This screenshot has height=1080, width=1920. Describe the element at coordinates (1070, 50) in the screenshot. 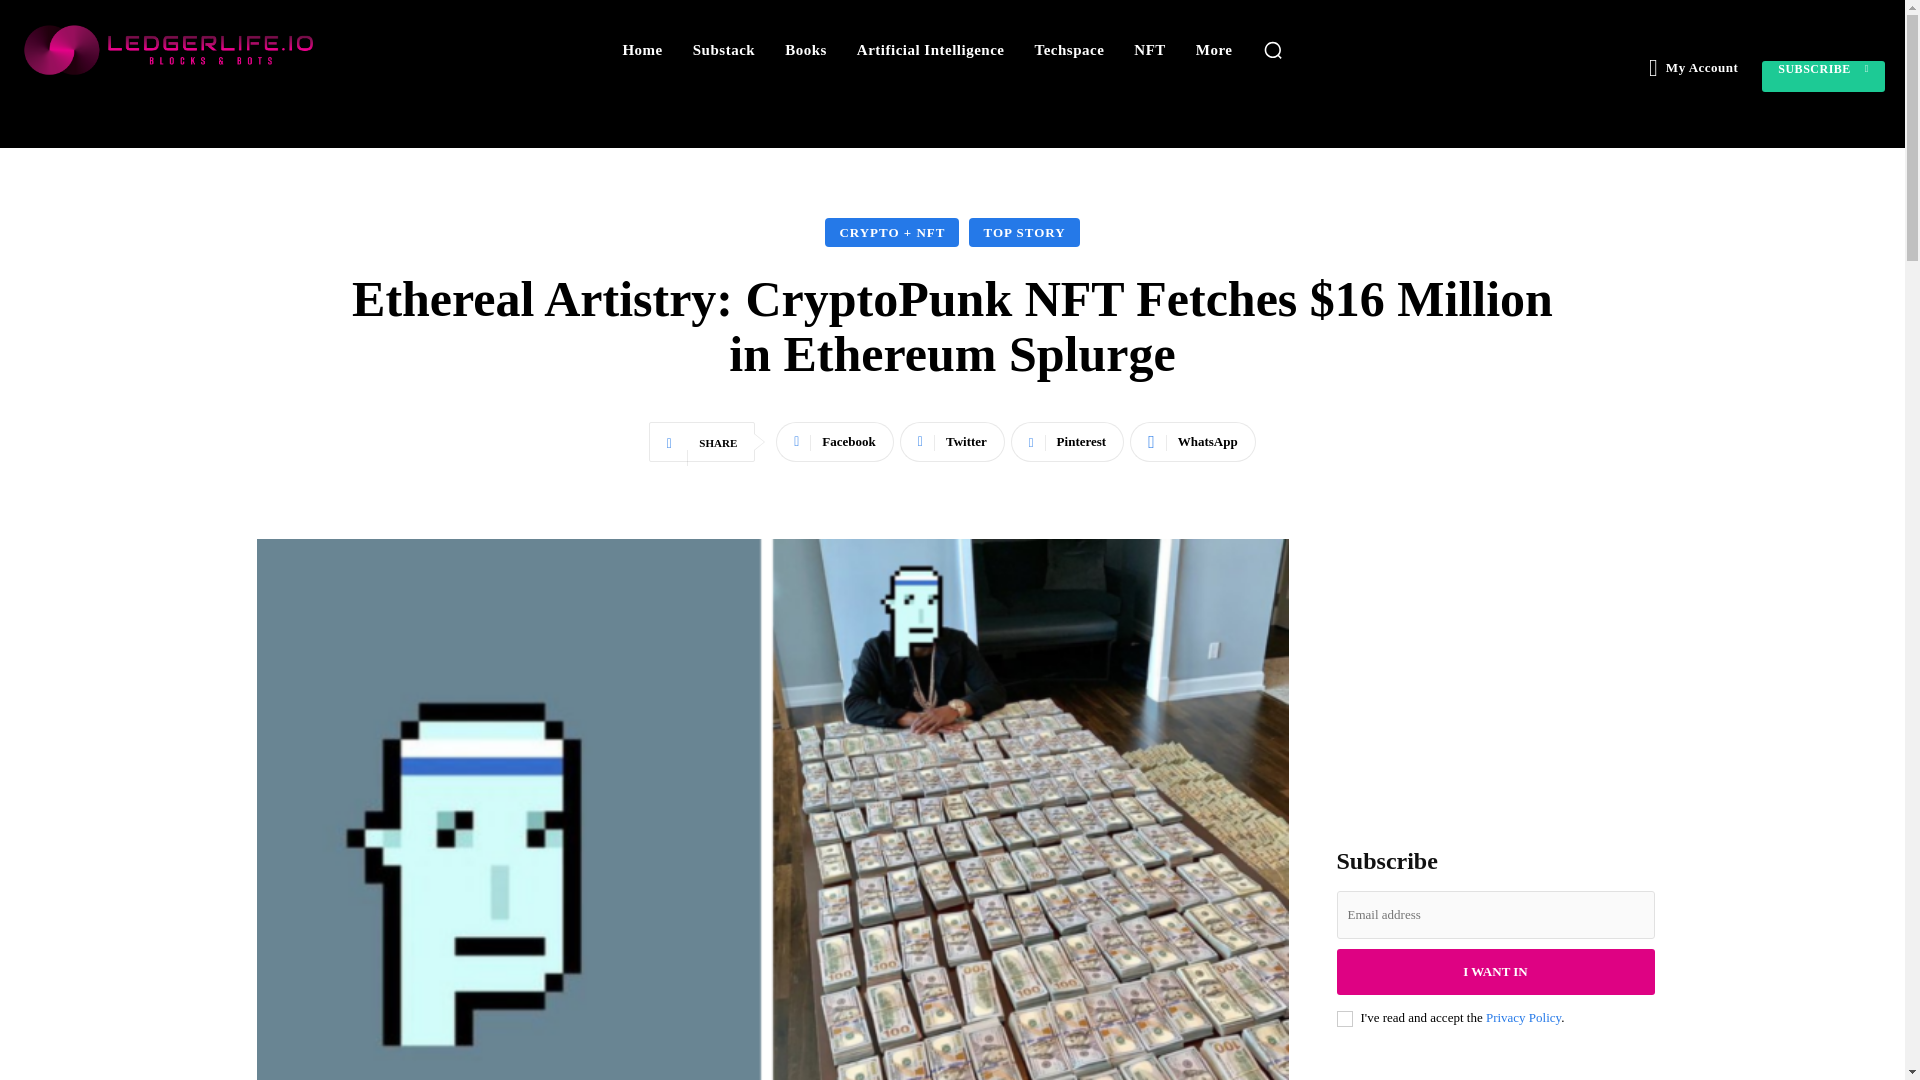

I see `Techspace` at that location.